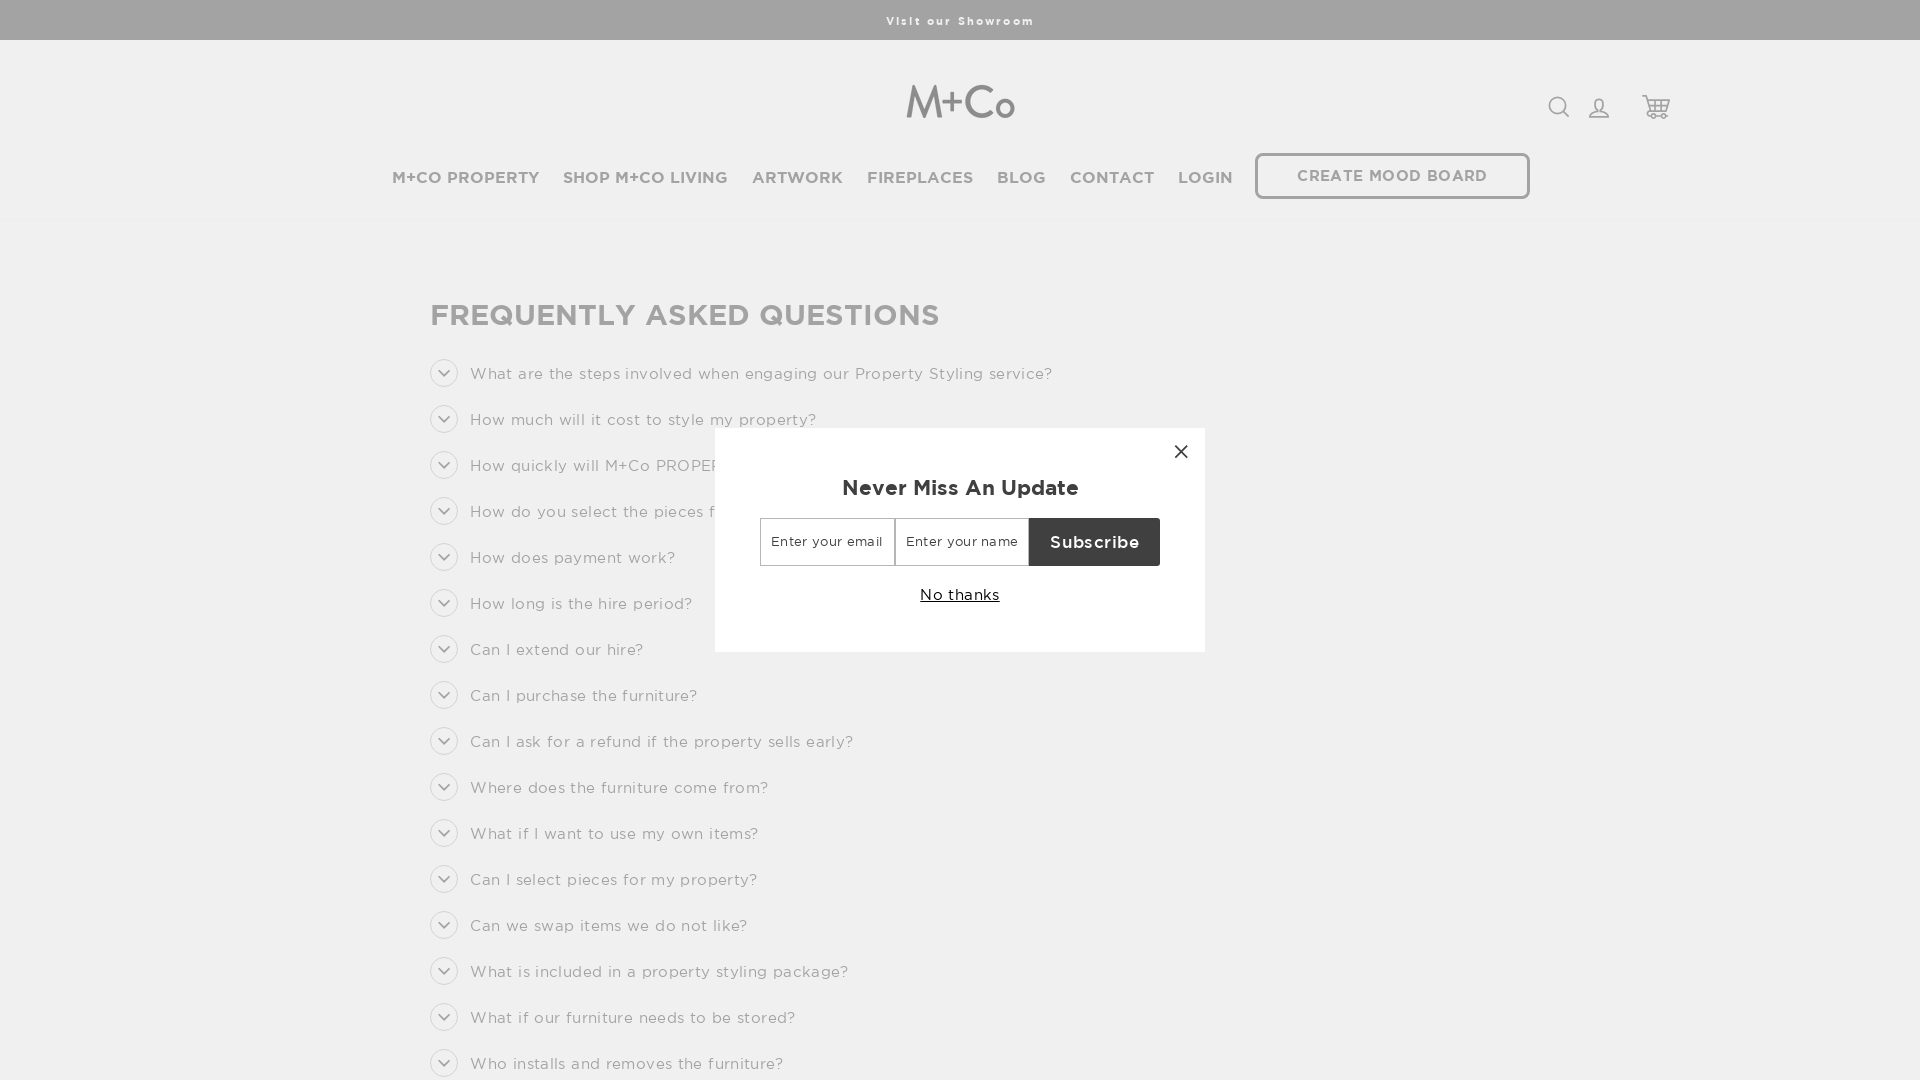  Describe the element at coordinates (562, 603) in the screenshot. I see `How long is the hire period?` at that location.